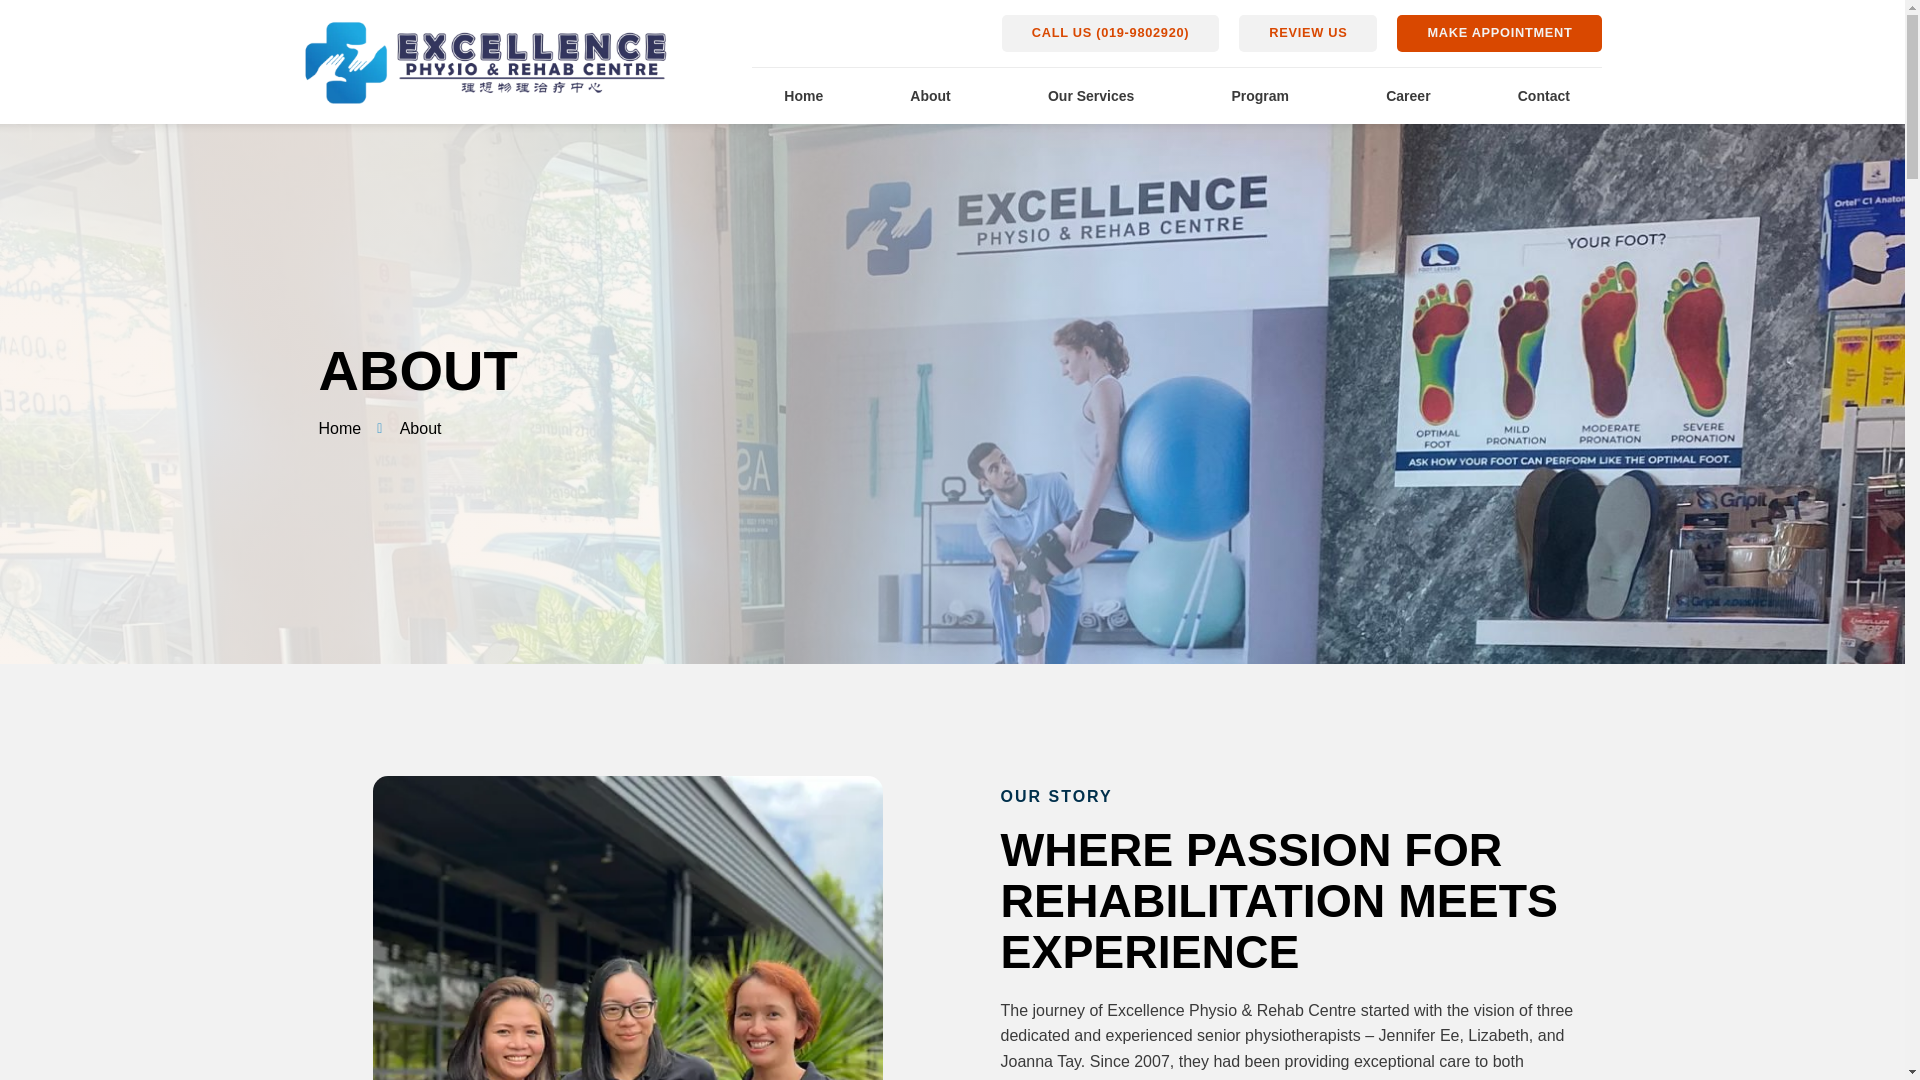  I want to click on Career, so click(1408, 96).